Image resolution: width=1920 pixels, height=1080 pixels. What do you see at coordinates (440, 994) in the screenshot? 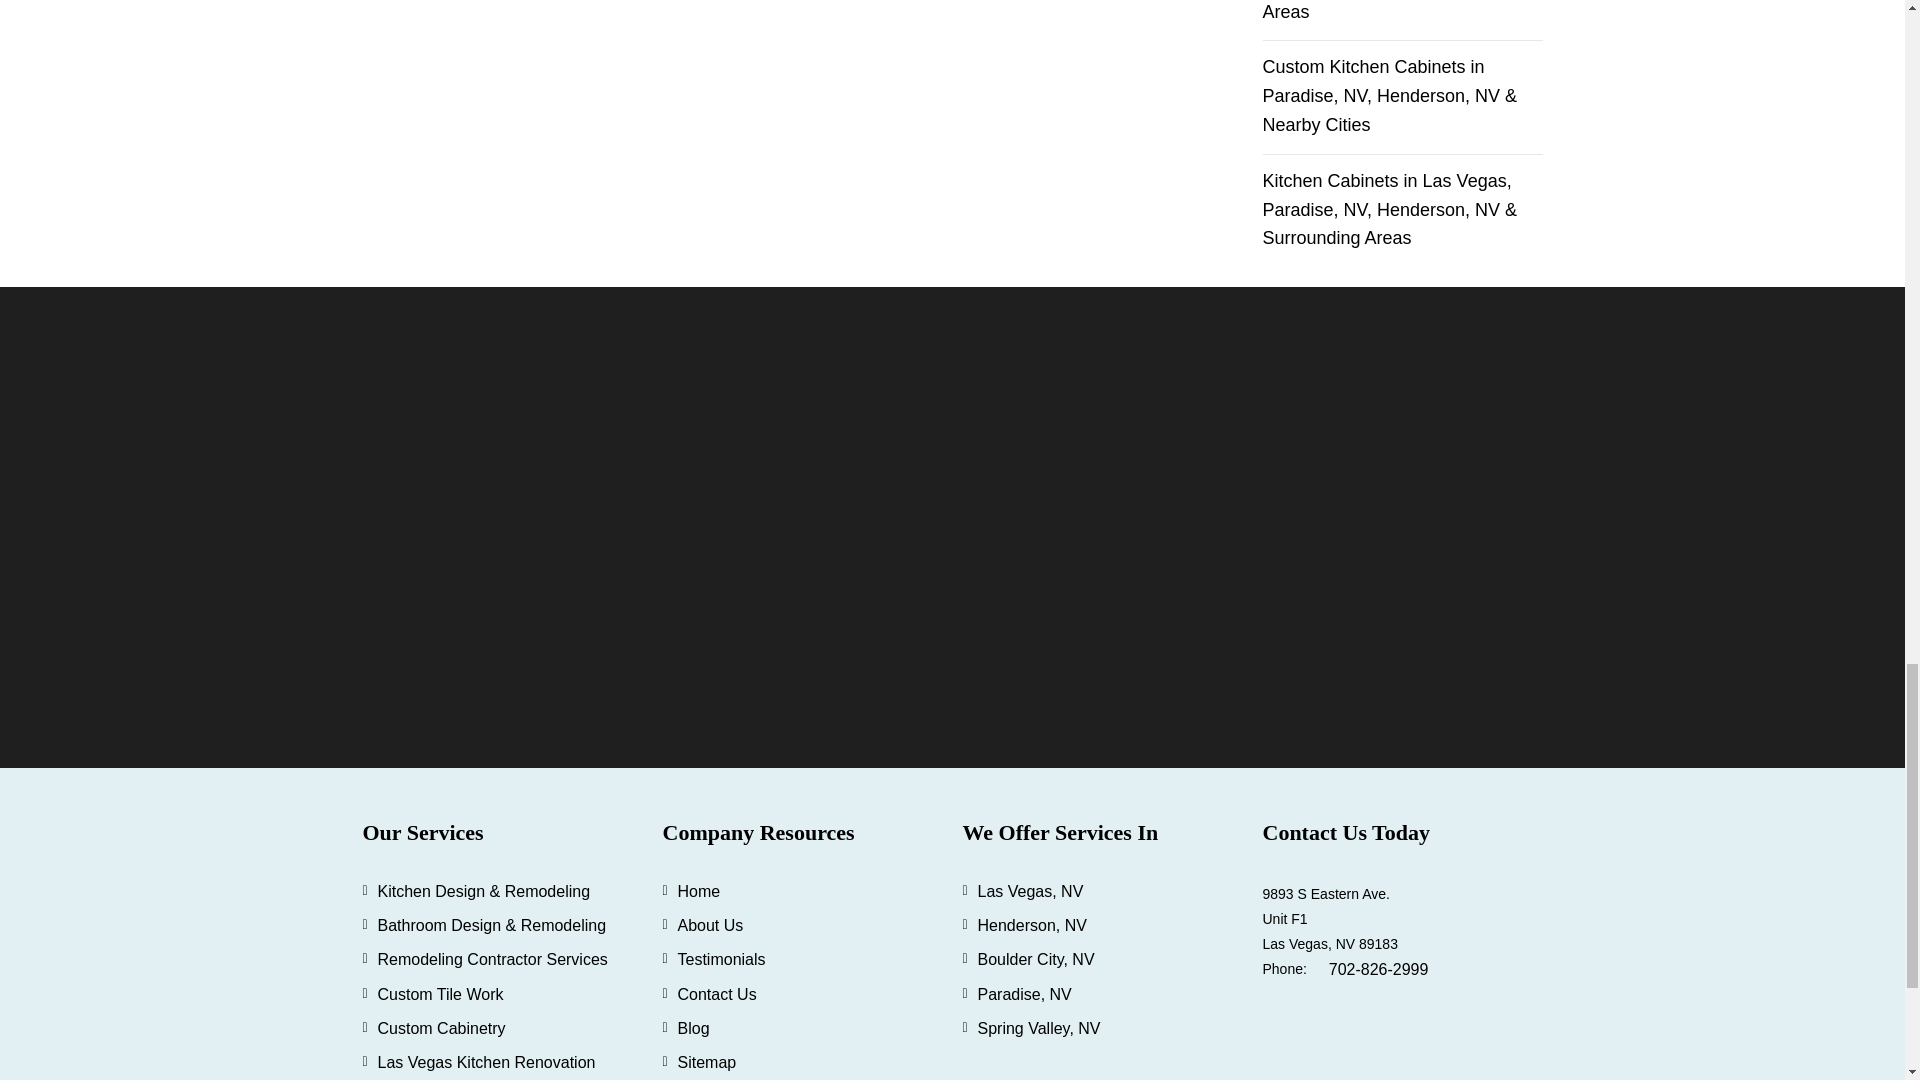
I see `Custom Tile Work` at bounding box center [440, 994].